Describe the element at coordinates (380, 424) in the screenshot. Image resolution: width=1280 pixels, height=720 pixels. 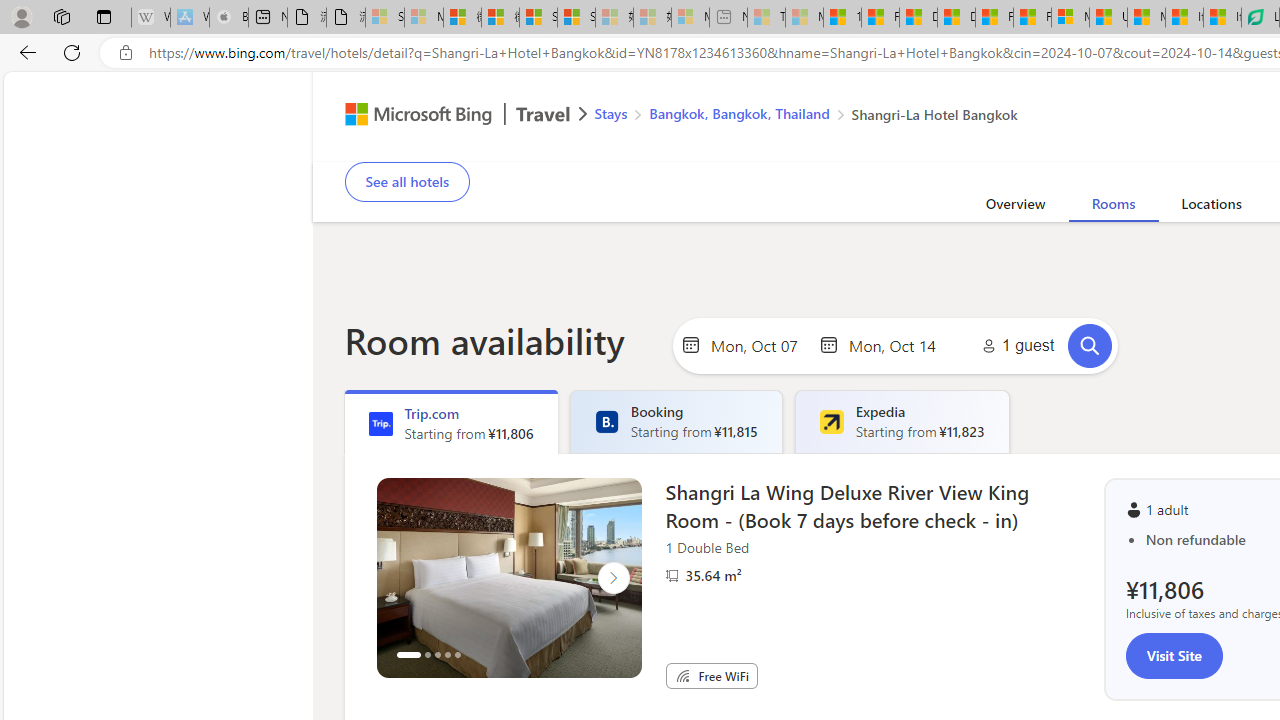
I see `TripDotCom` at that location.